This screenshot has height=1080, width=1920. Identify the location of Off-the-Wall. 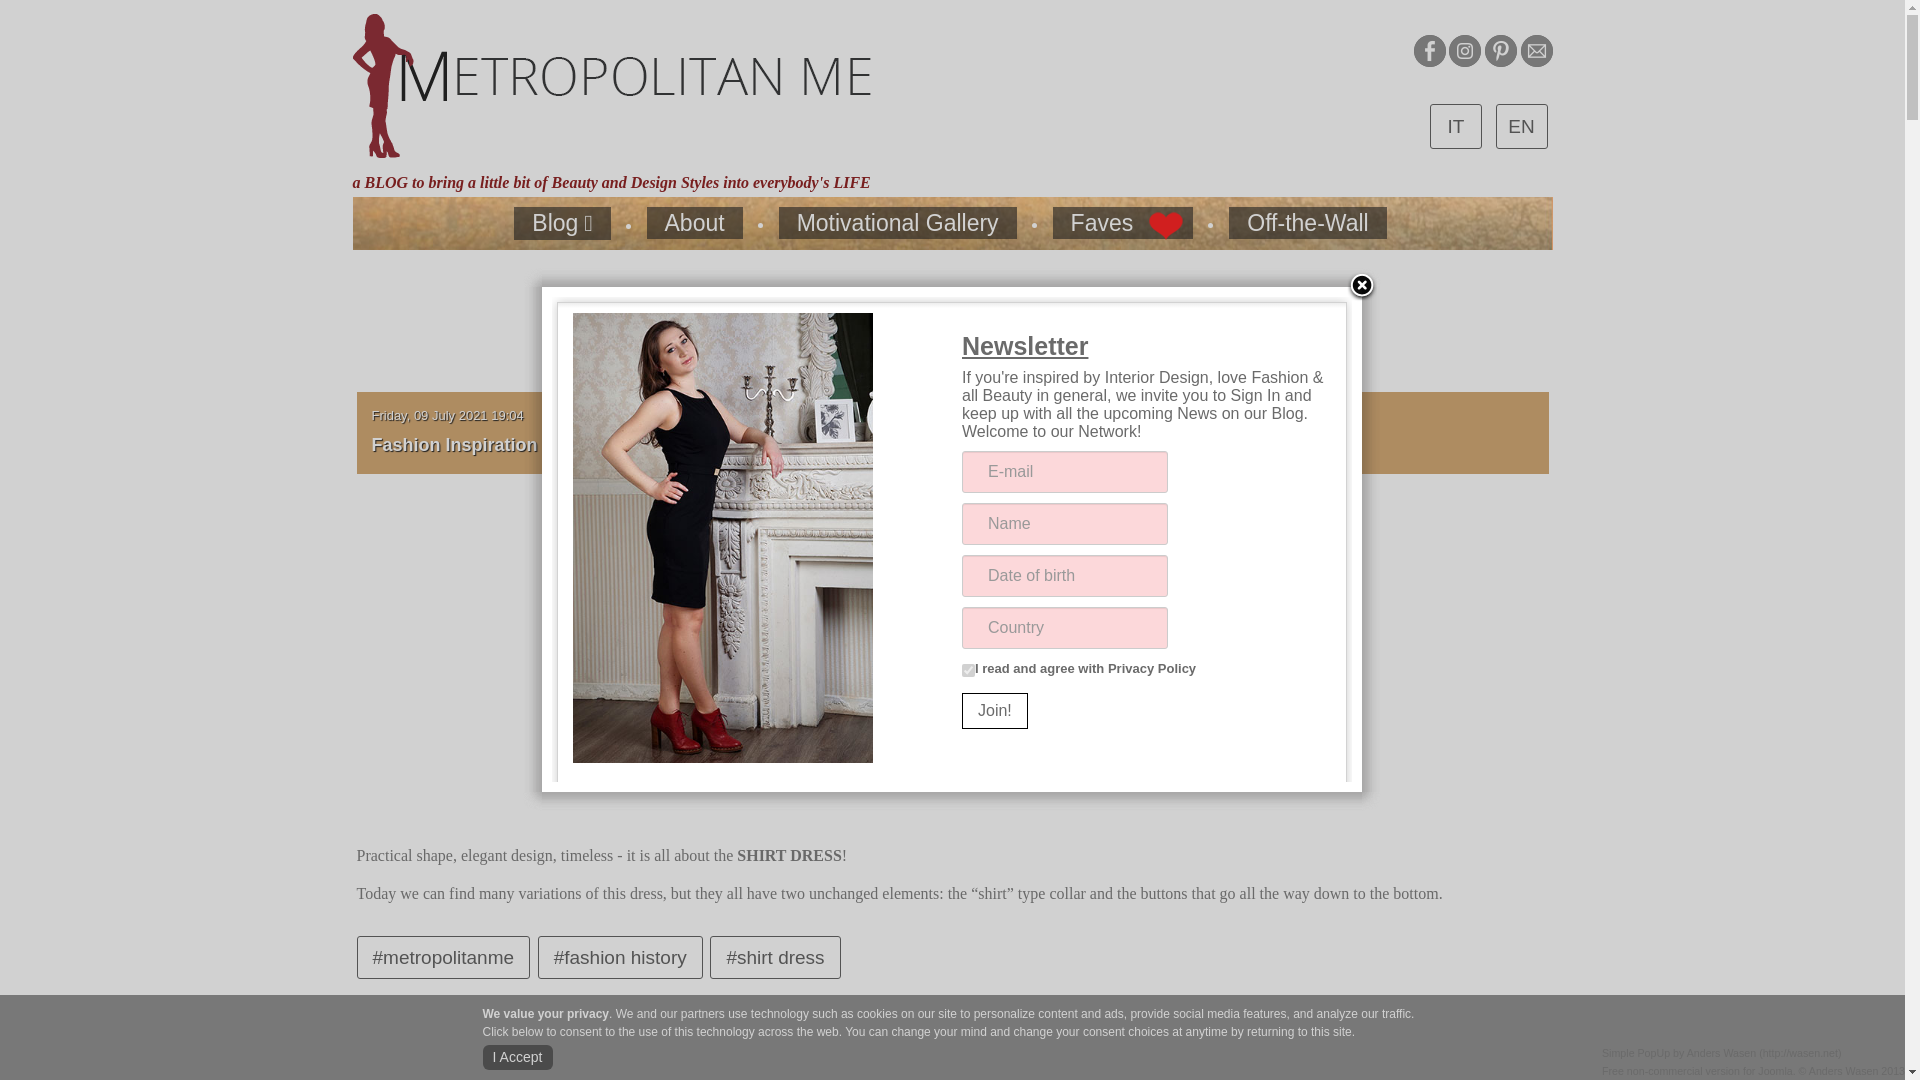
(1307, 222).